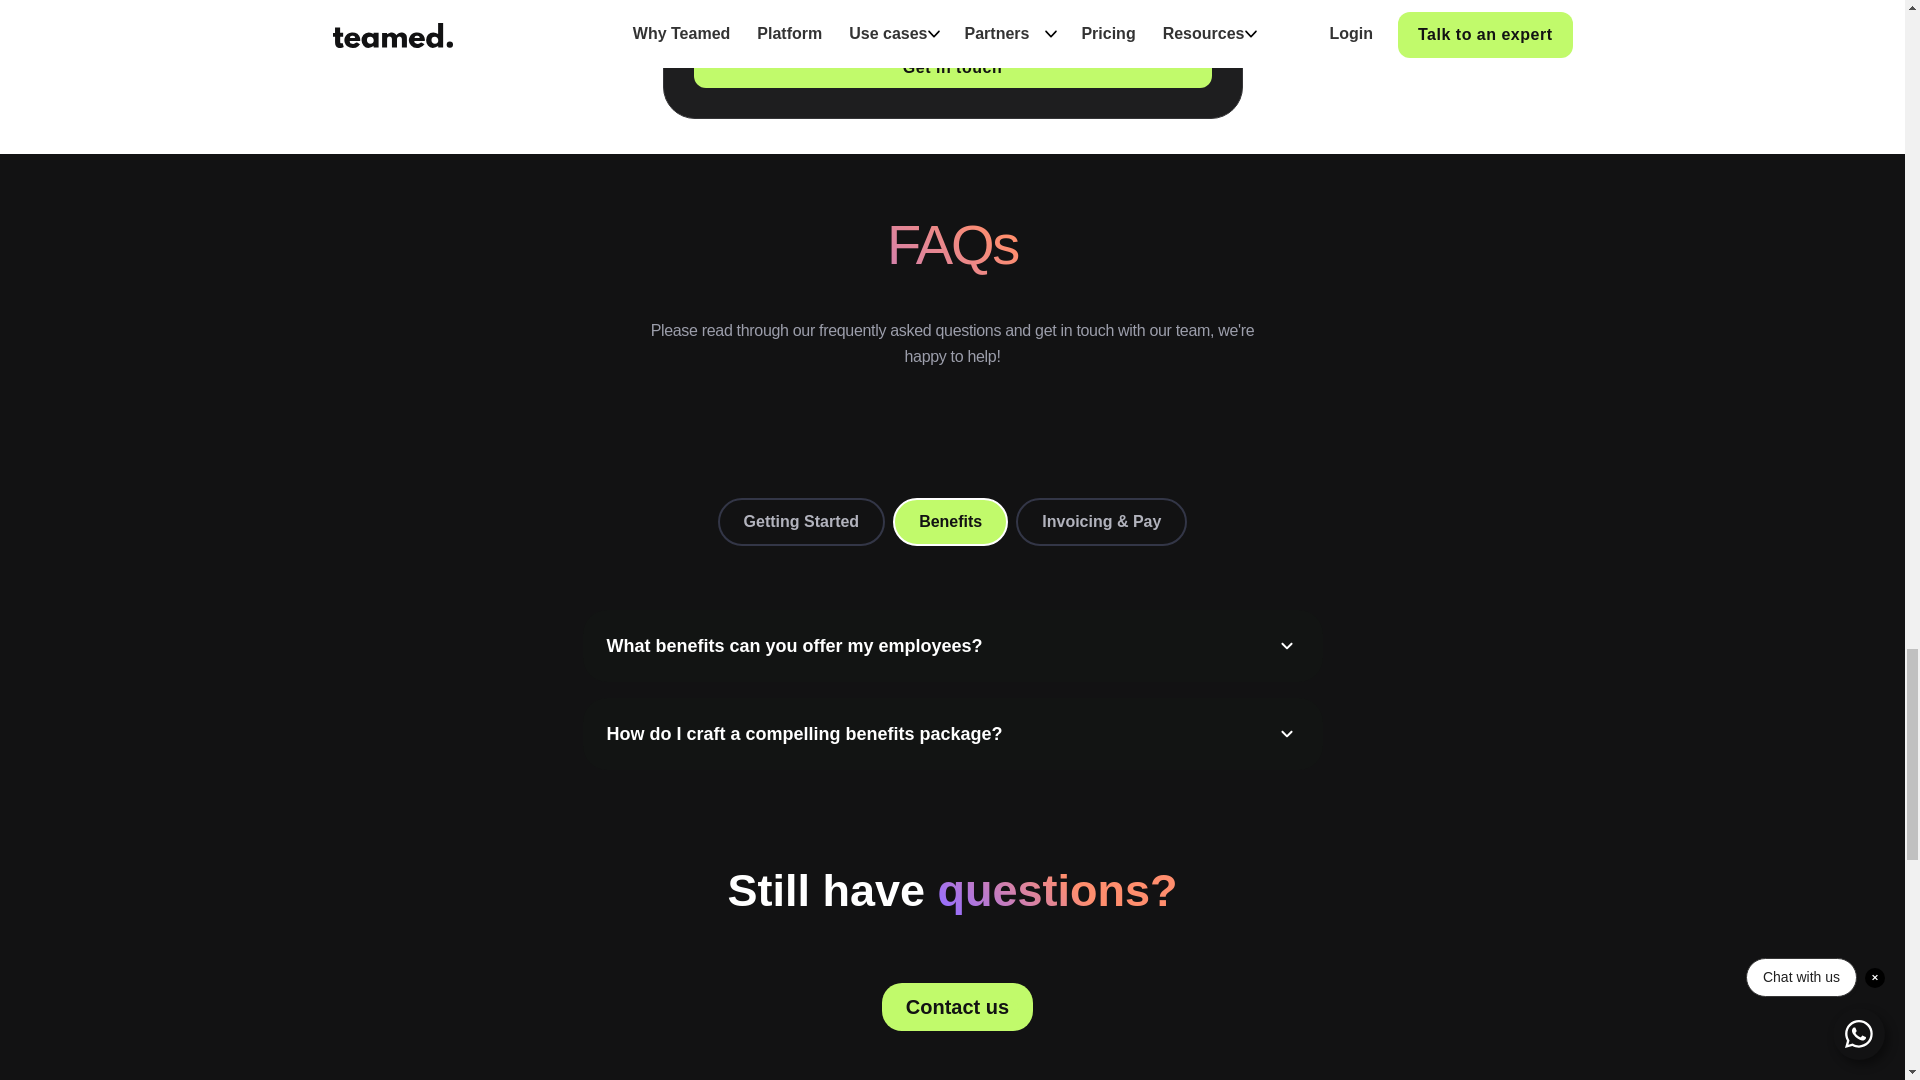 The height and width of the screenshot is (1080, 1920). Describe the element at coordinates (1074, 9) in the screenshot. I see `Privacy Policy` at that location.